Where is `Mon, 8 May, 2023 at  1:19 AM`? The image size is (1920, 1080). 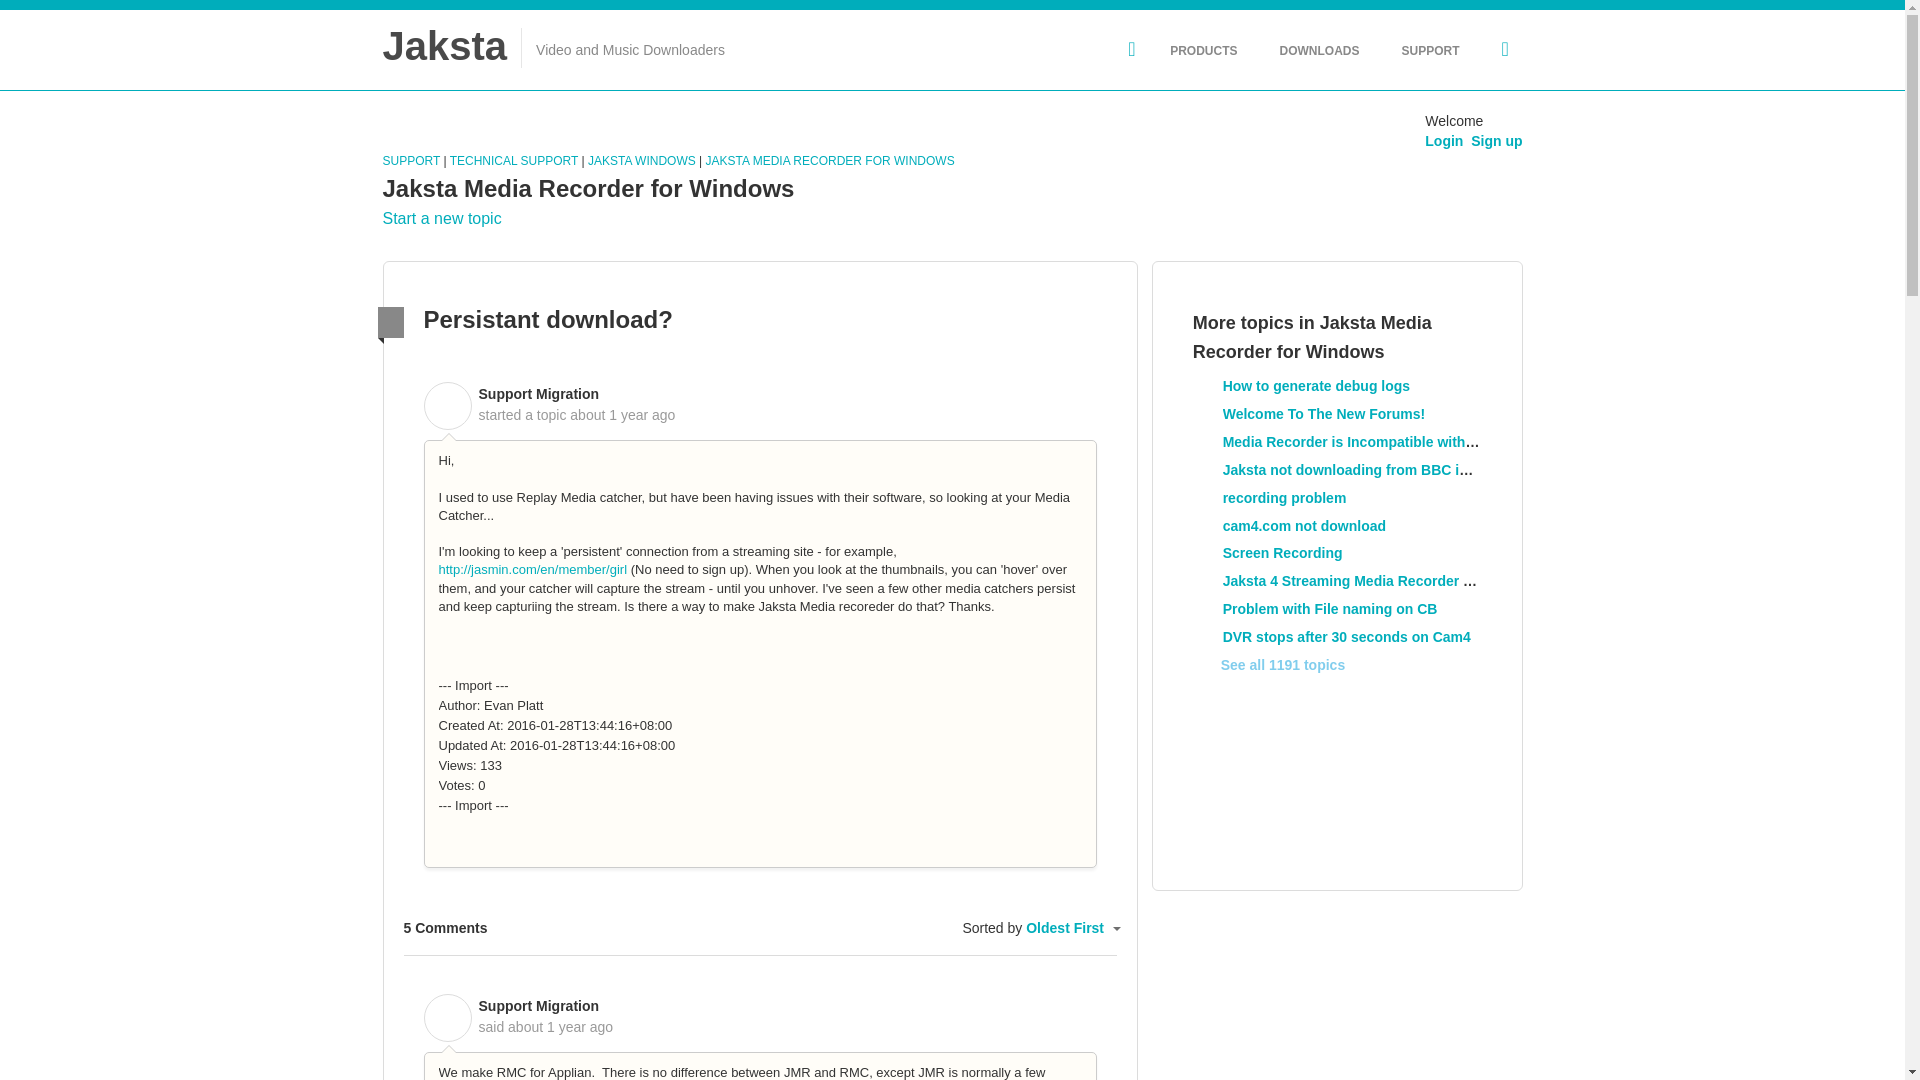 Mon, 8 May, 2023 at  1:19 AM is located at coordinates (622, 415).